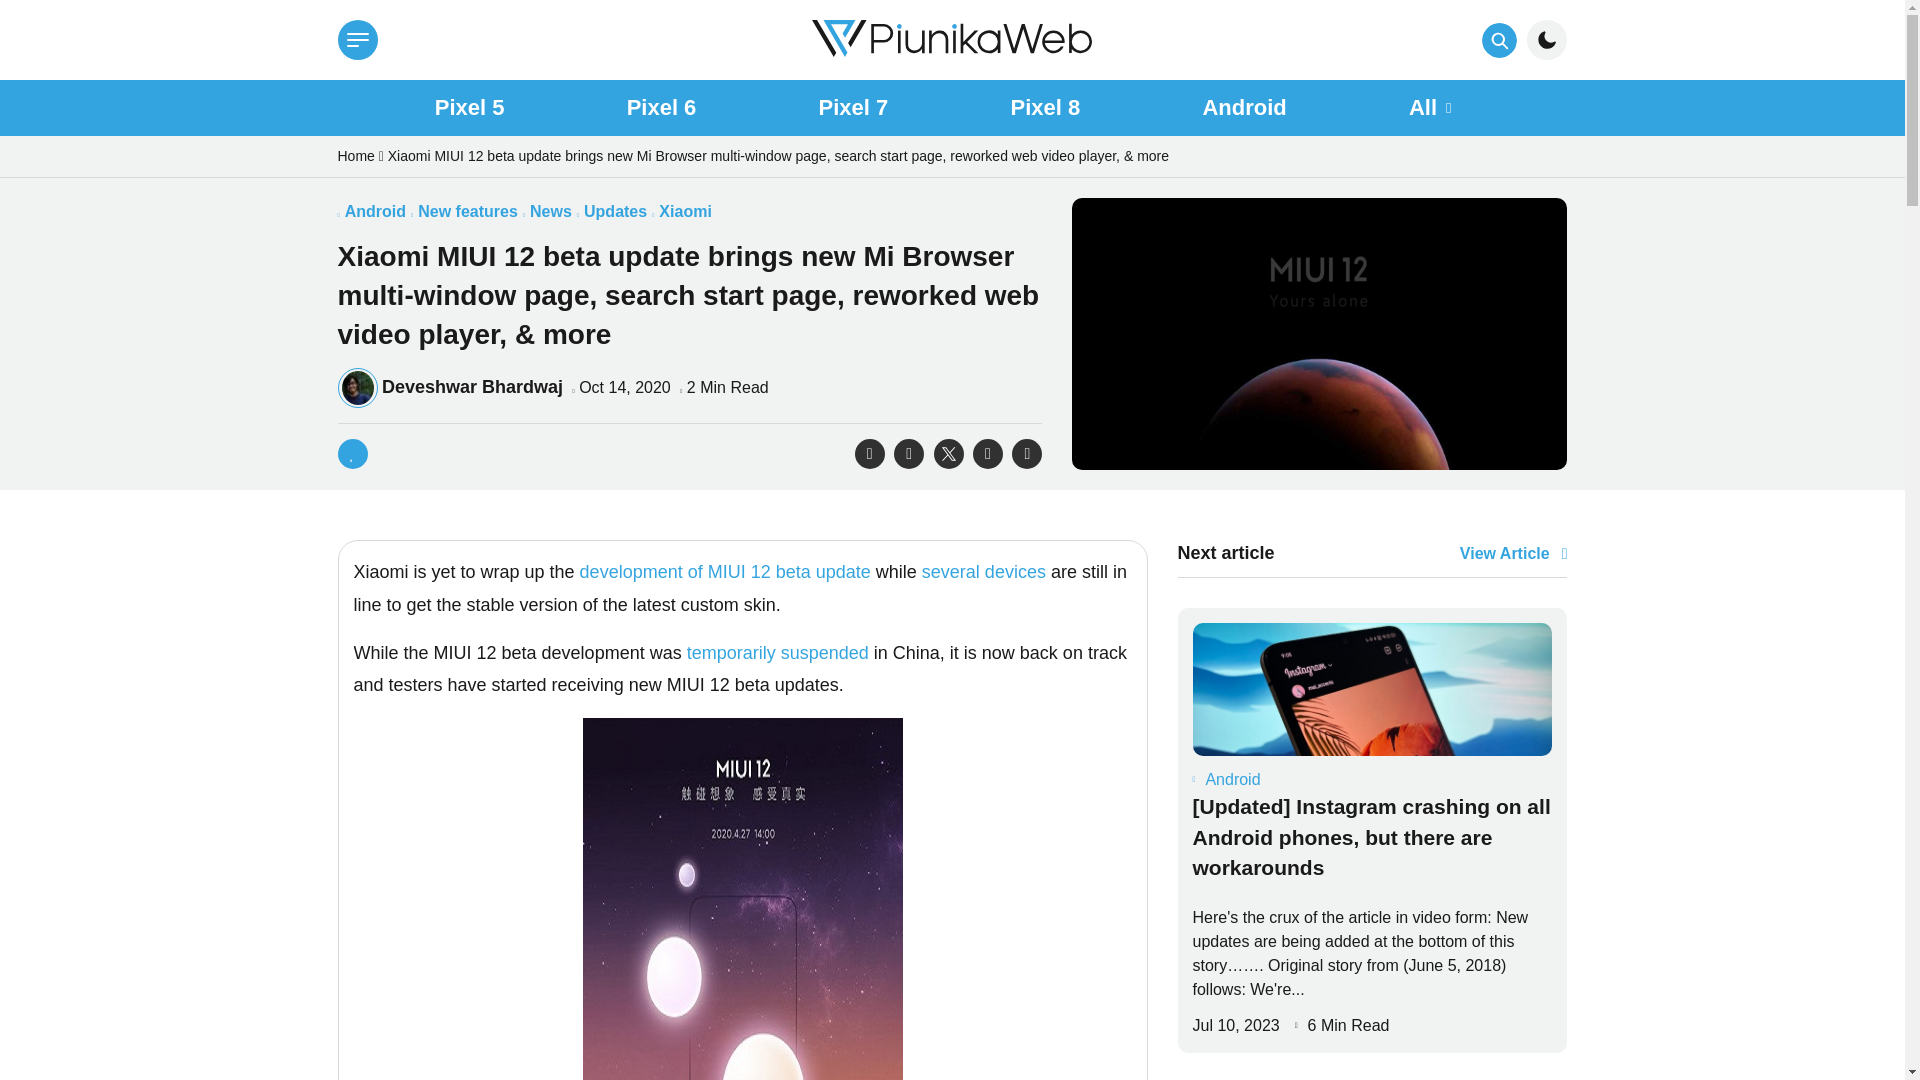  What do you see at coordinates (468, 212) in the screenshot?
I see `New features` at bounding box center [468, 212].